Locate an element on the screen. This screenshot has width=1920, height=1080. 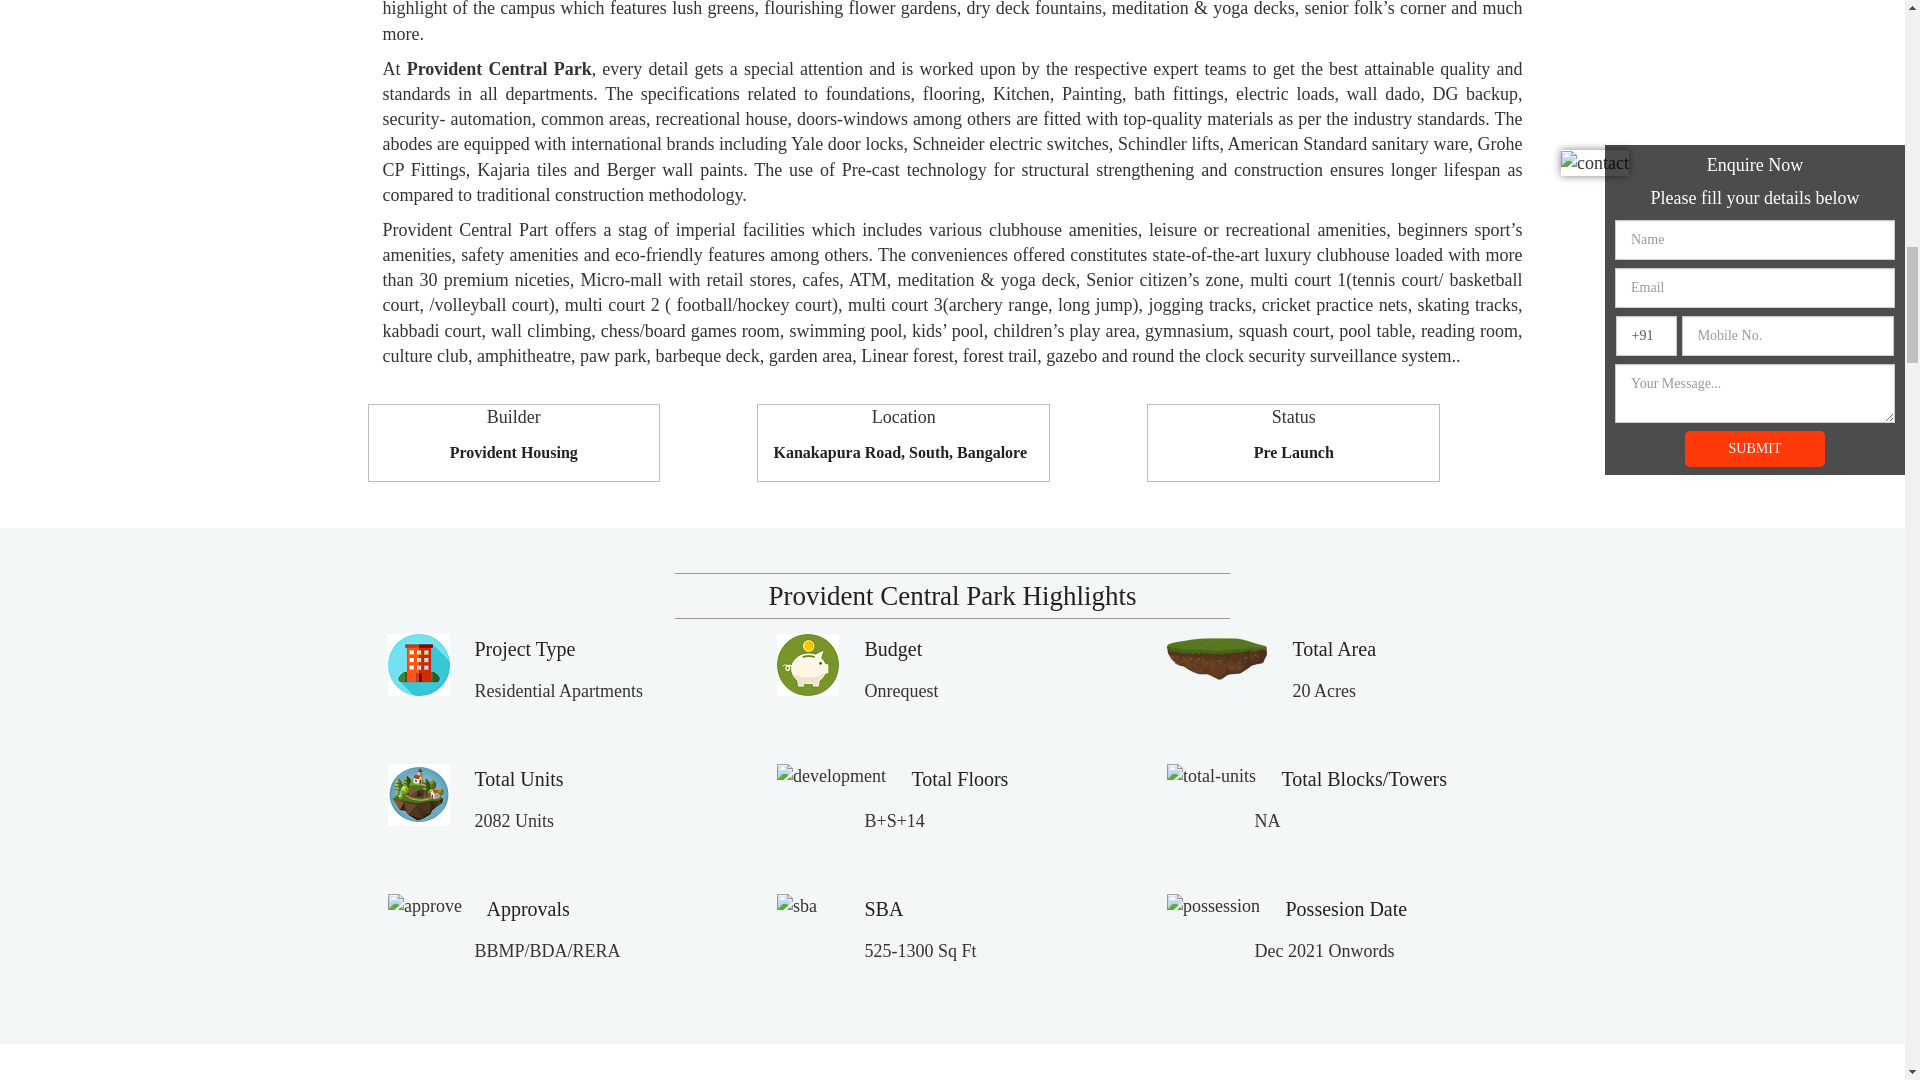
Budget is located at coordinates (892, 648).